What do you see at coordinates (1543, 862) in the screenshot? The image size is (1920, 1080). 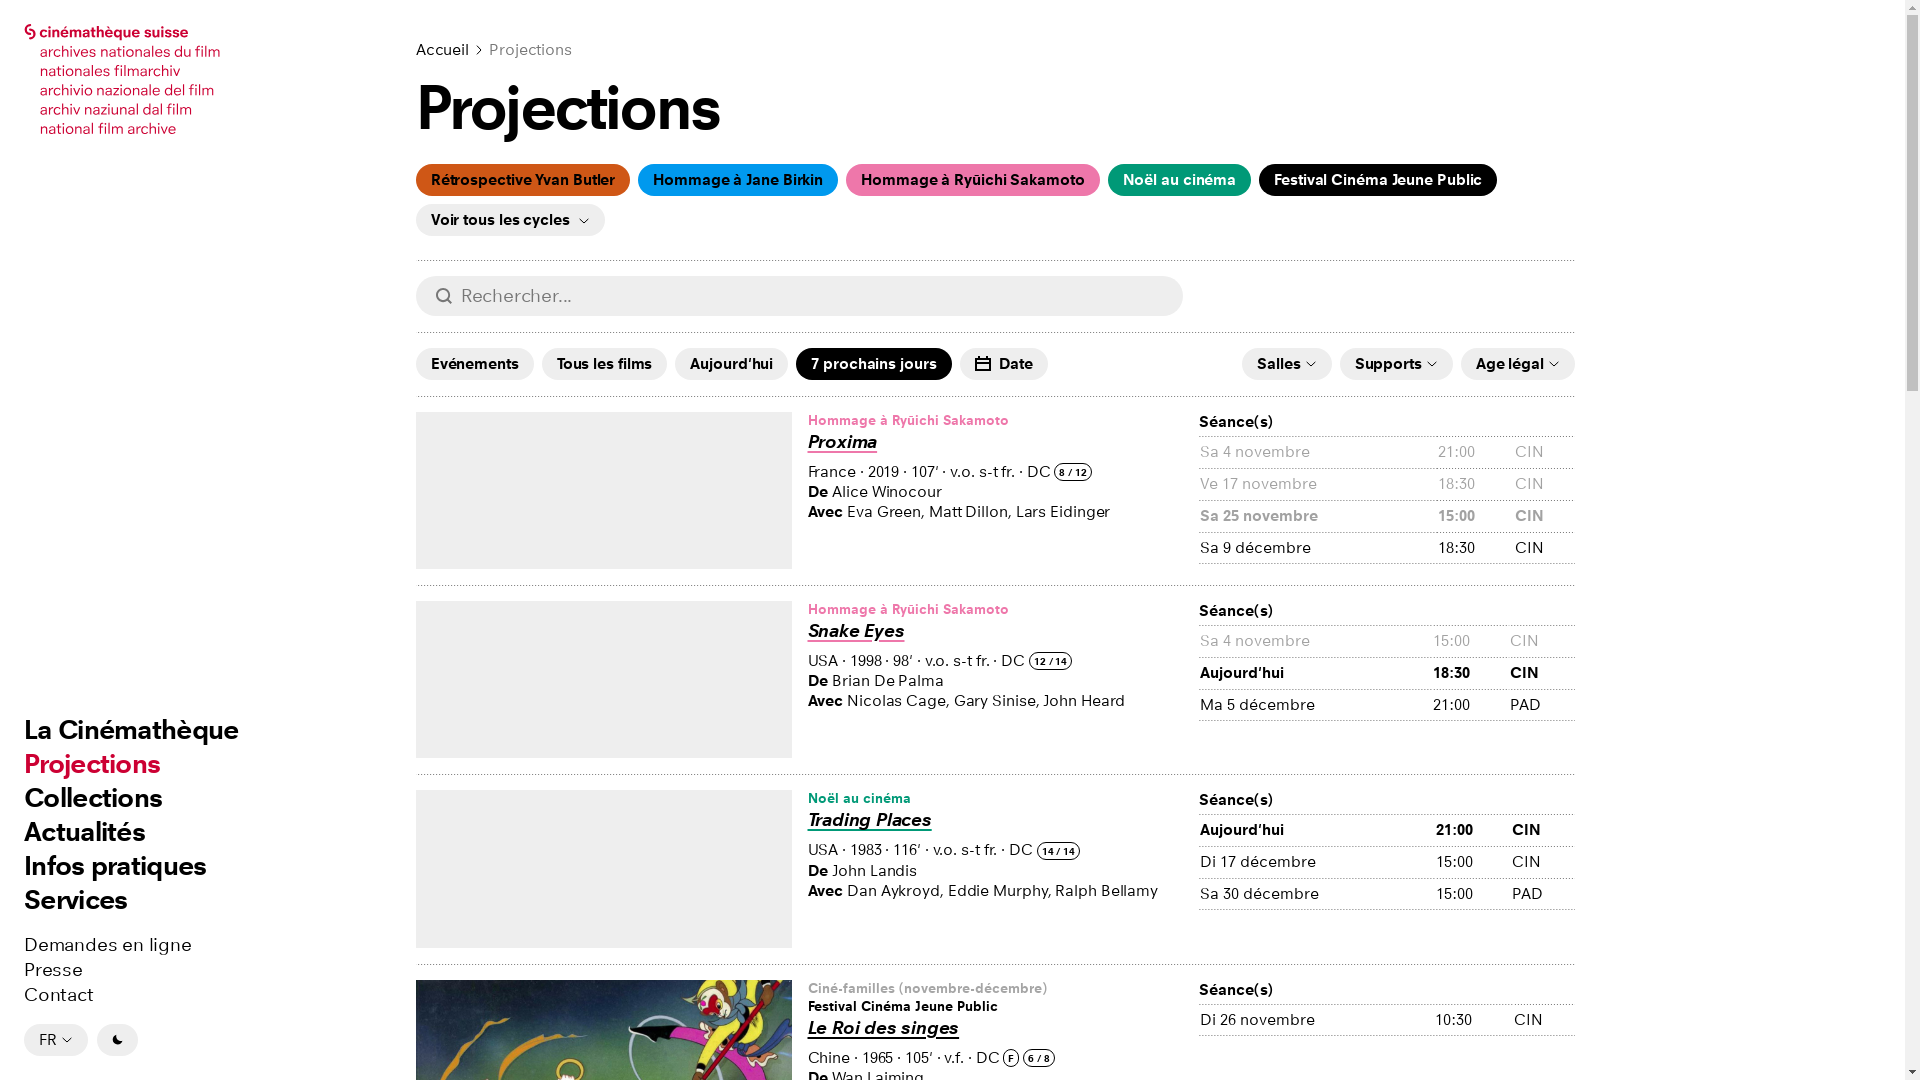 I see `CIN` at bounding box center [1543, 862].